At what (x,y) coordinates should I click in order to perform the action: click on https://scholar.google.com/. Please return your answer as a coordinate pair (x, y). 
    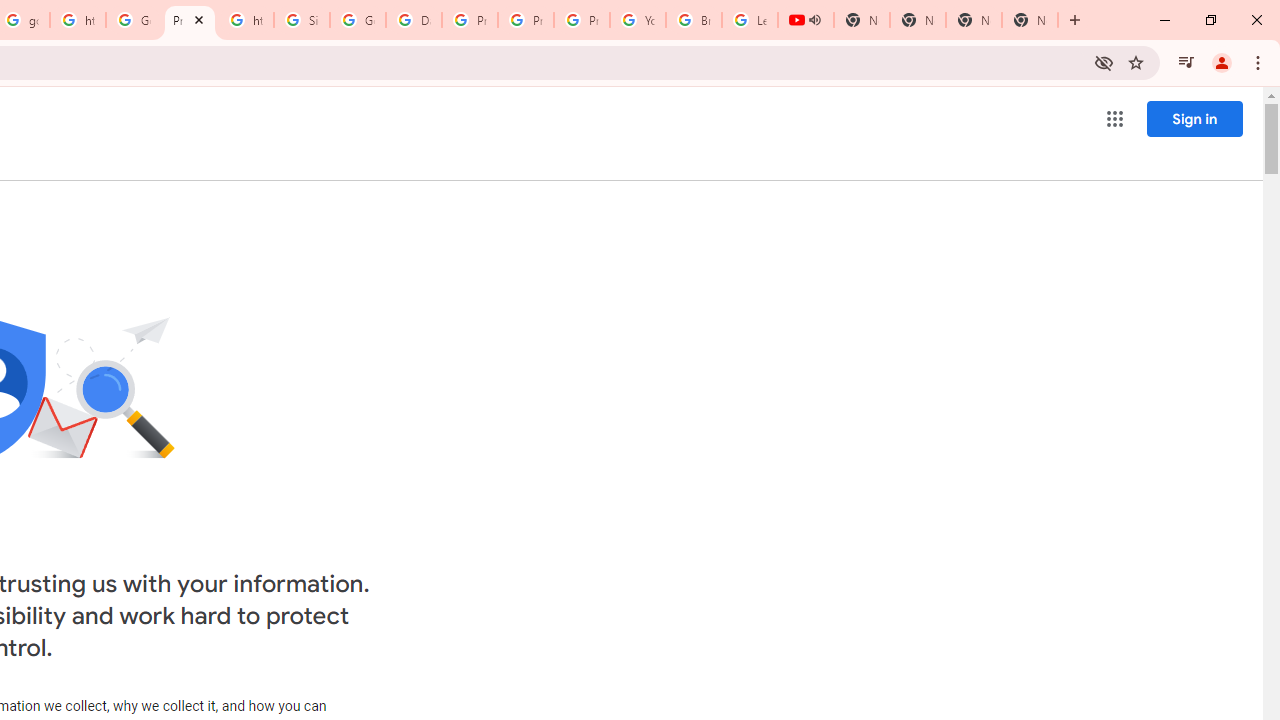
    Looking at the image, I should click on (245, 20).